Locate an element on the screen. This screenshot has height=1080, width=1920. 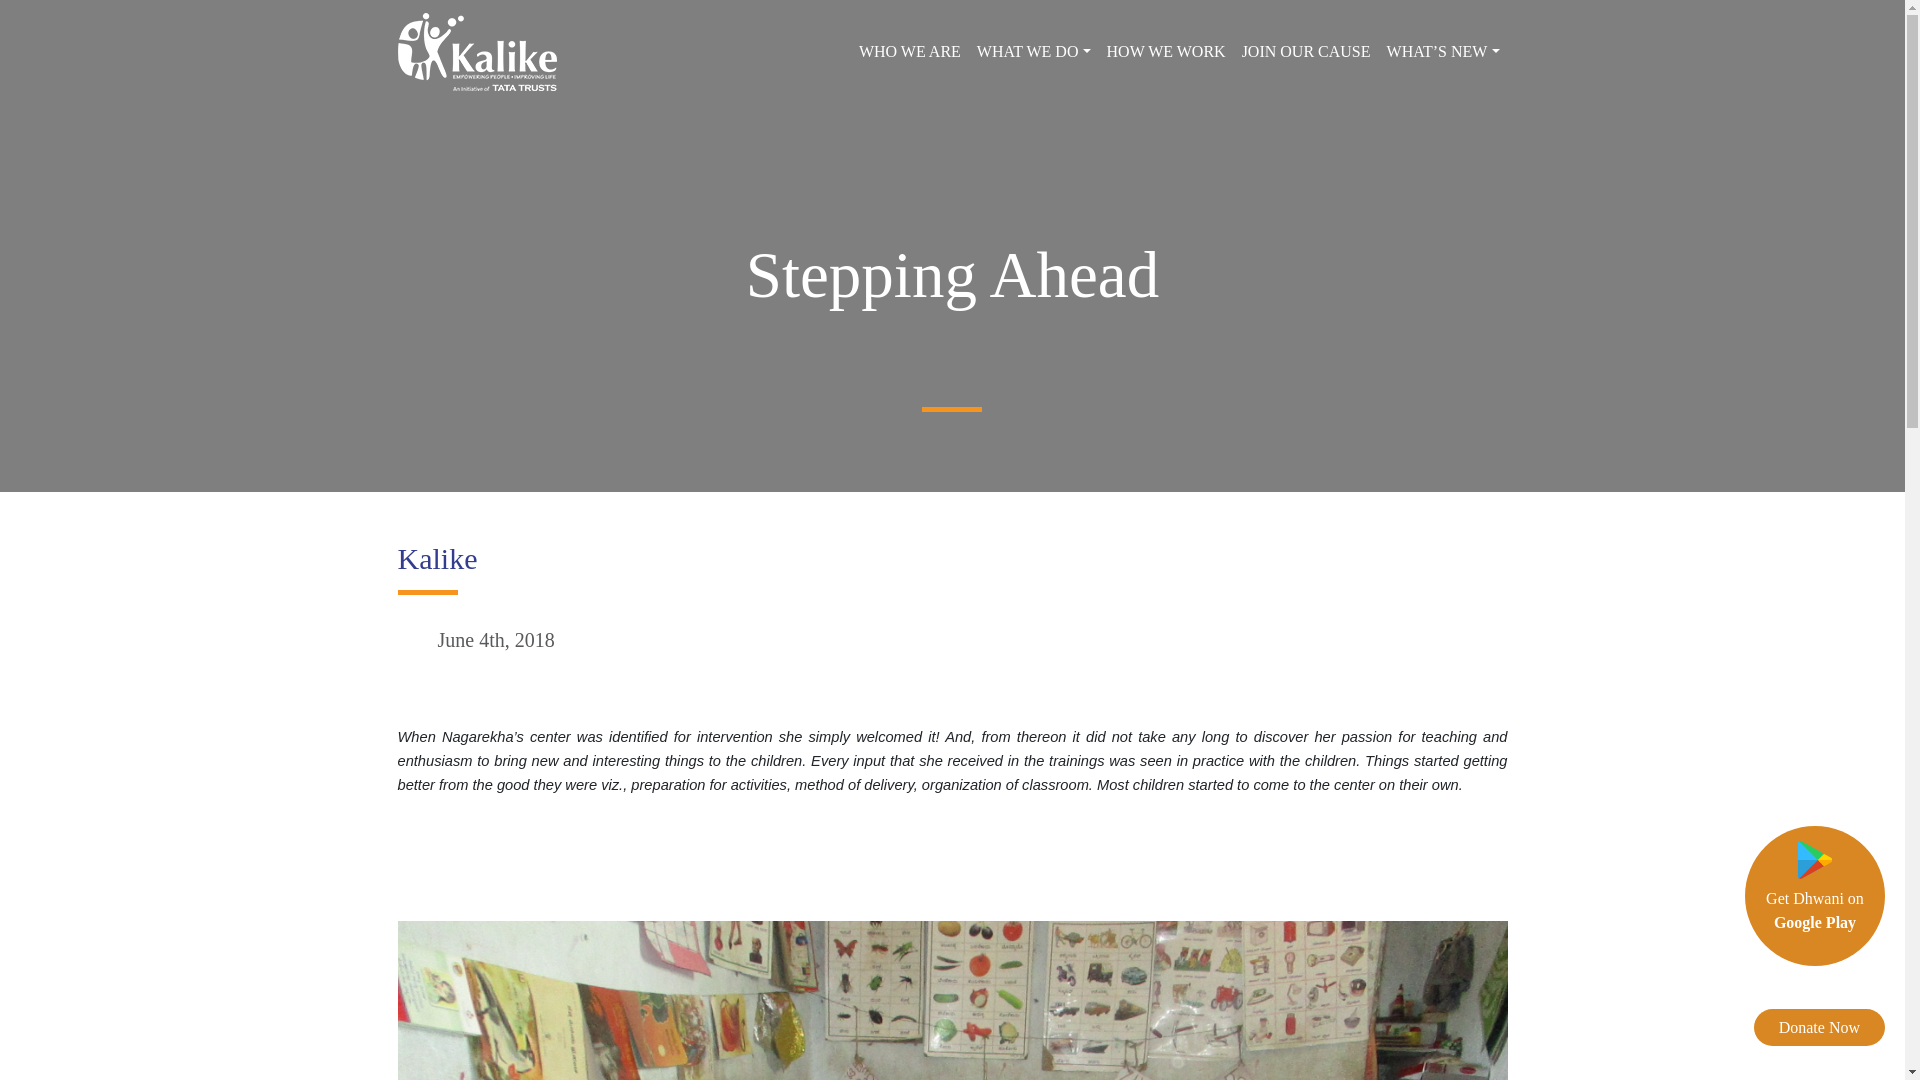
JOIN OUR CAUSE is located at coordinates (910, 52).